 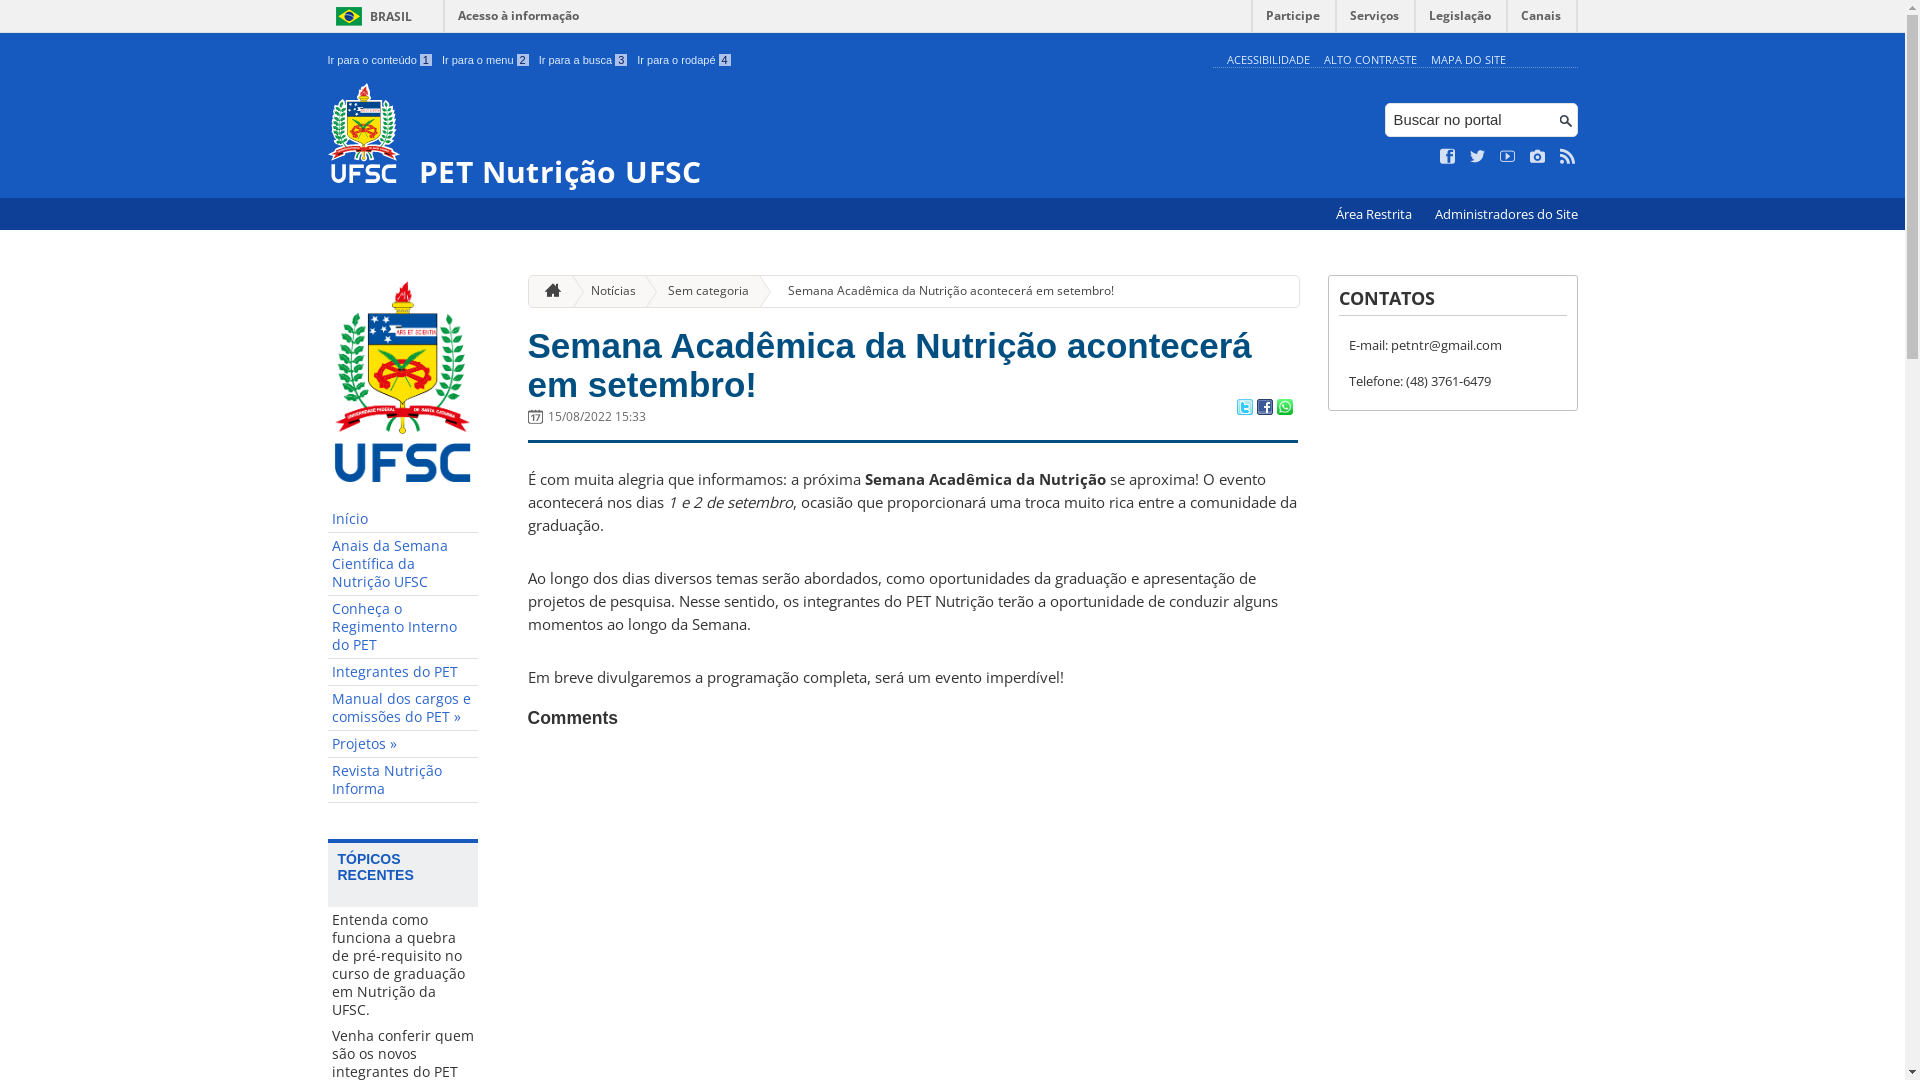 What do you see at coordinates (1448, 157) in the screenshot?
I see `Curta no Facebook` at bounding box center [1448, 157].